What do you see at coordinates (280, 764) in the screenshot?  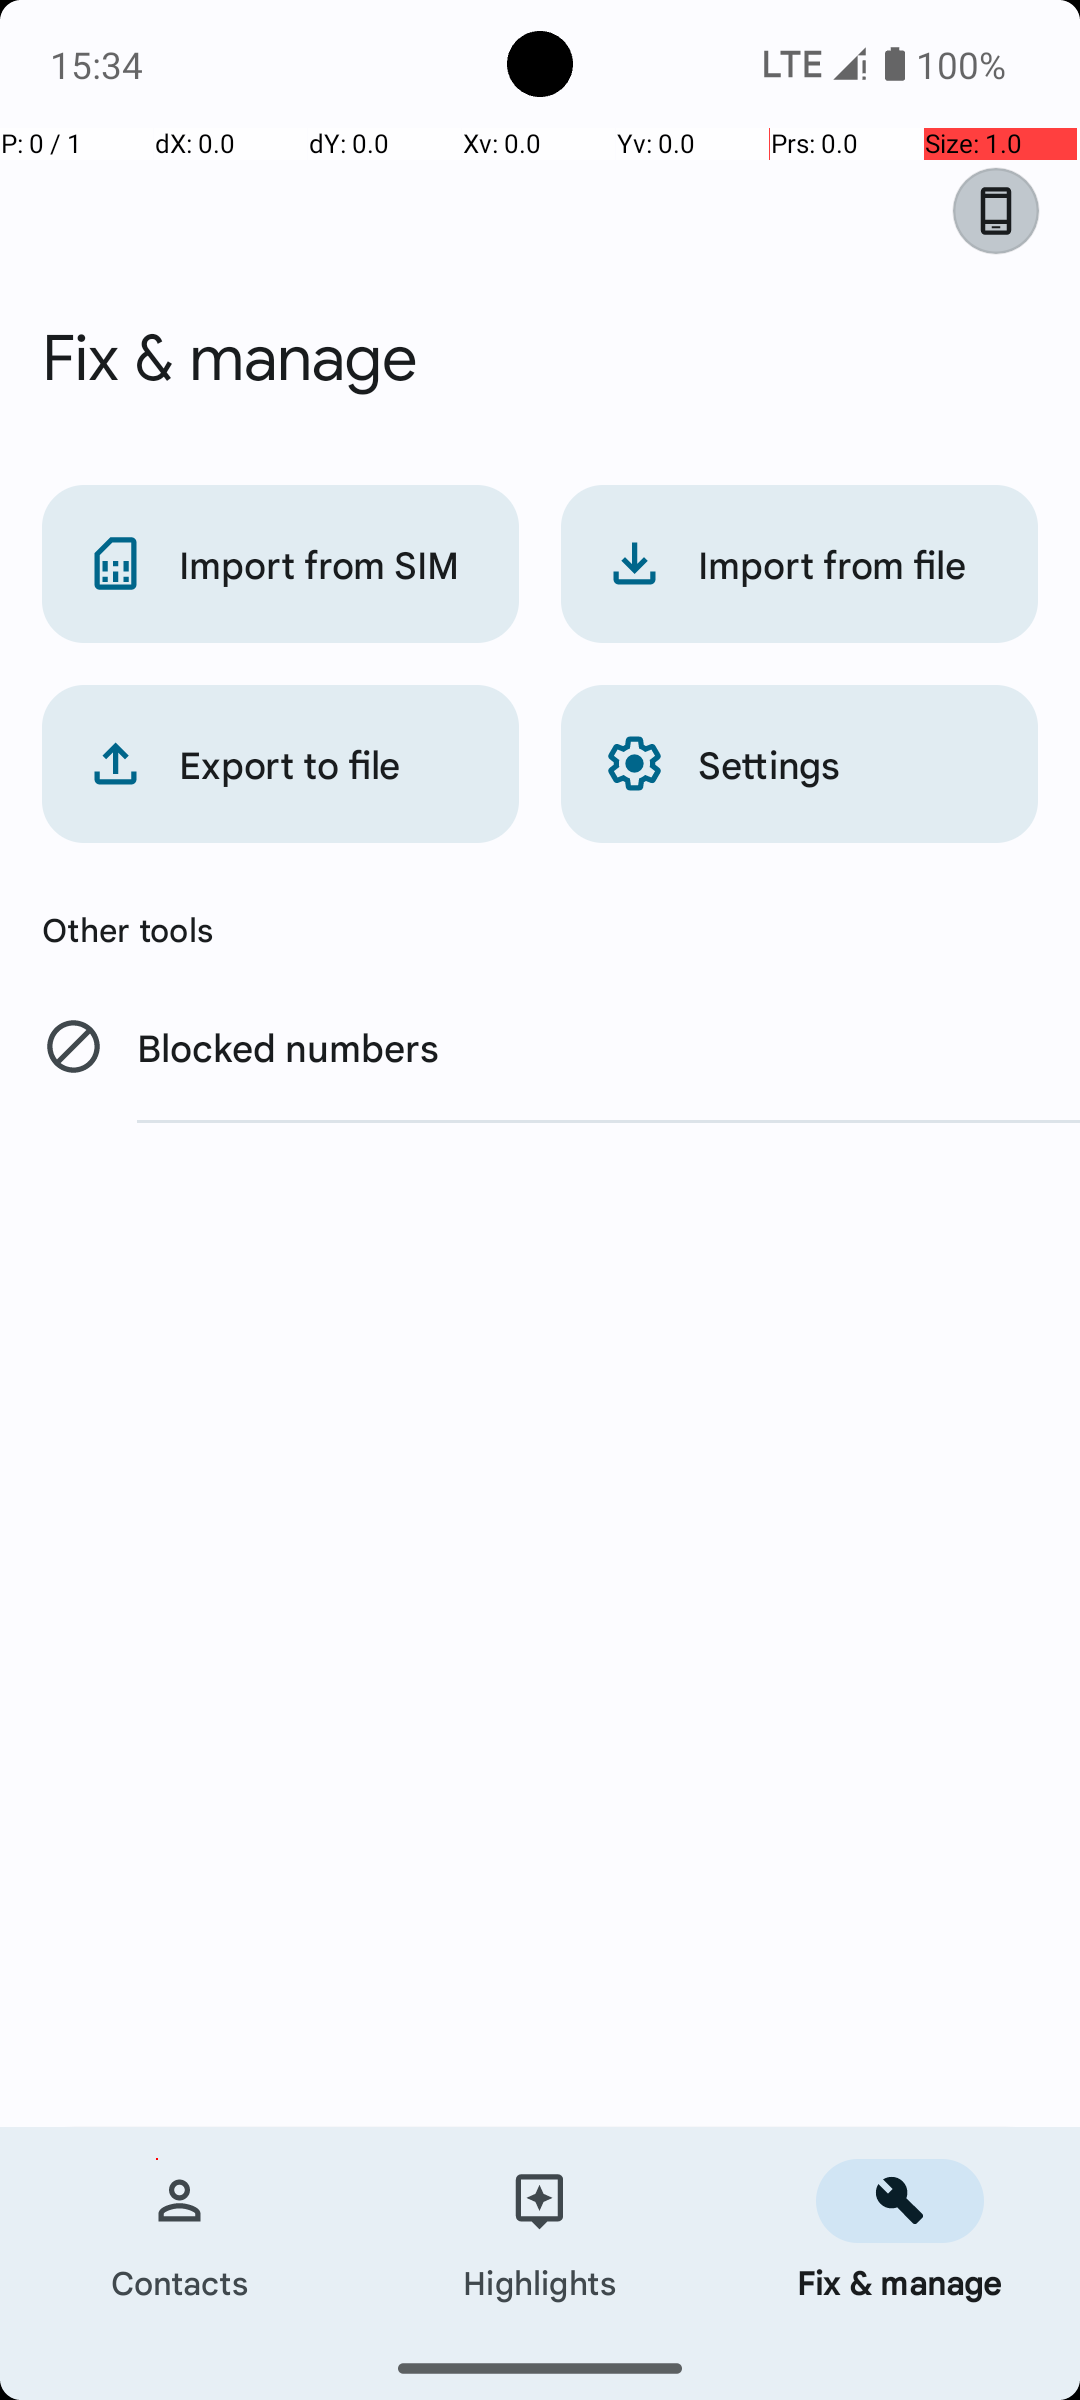 I see `Export to file` at bounding box center [280, 764].